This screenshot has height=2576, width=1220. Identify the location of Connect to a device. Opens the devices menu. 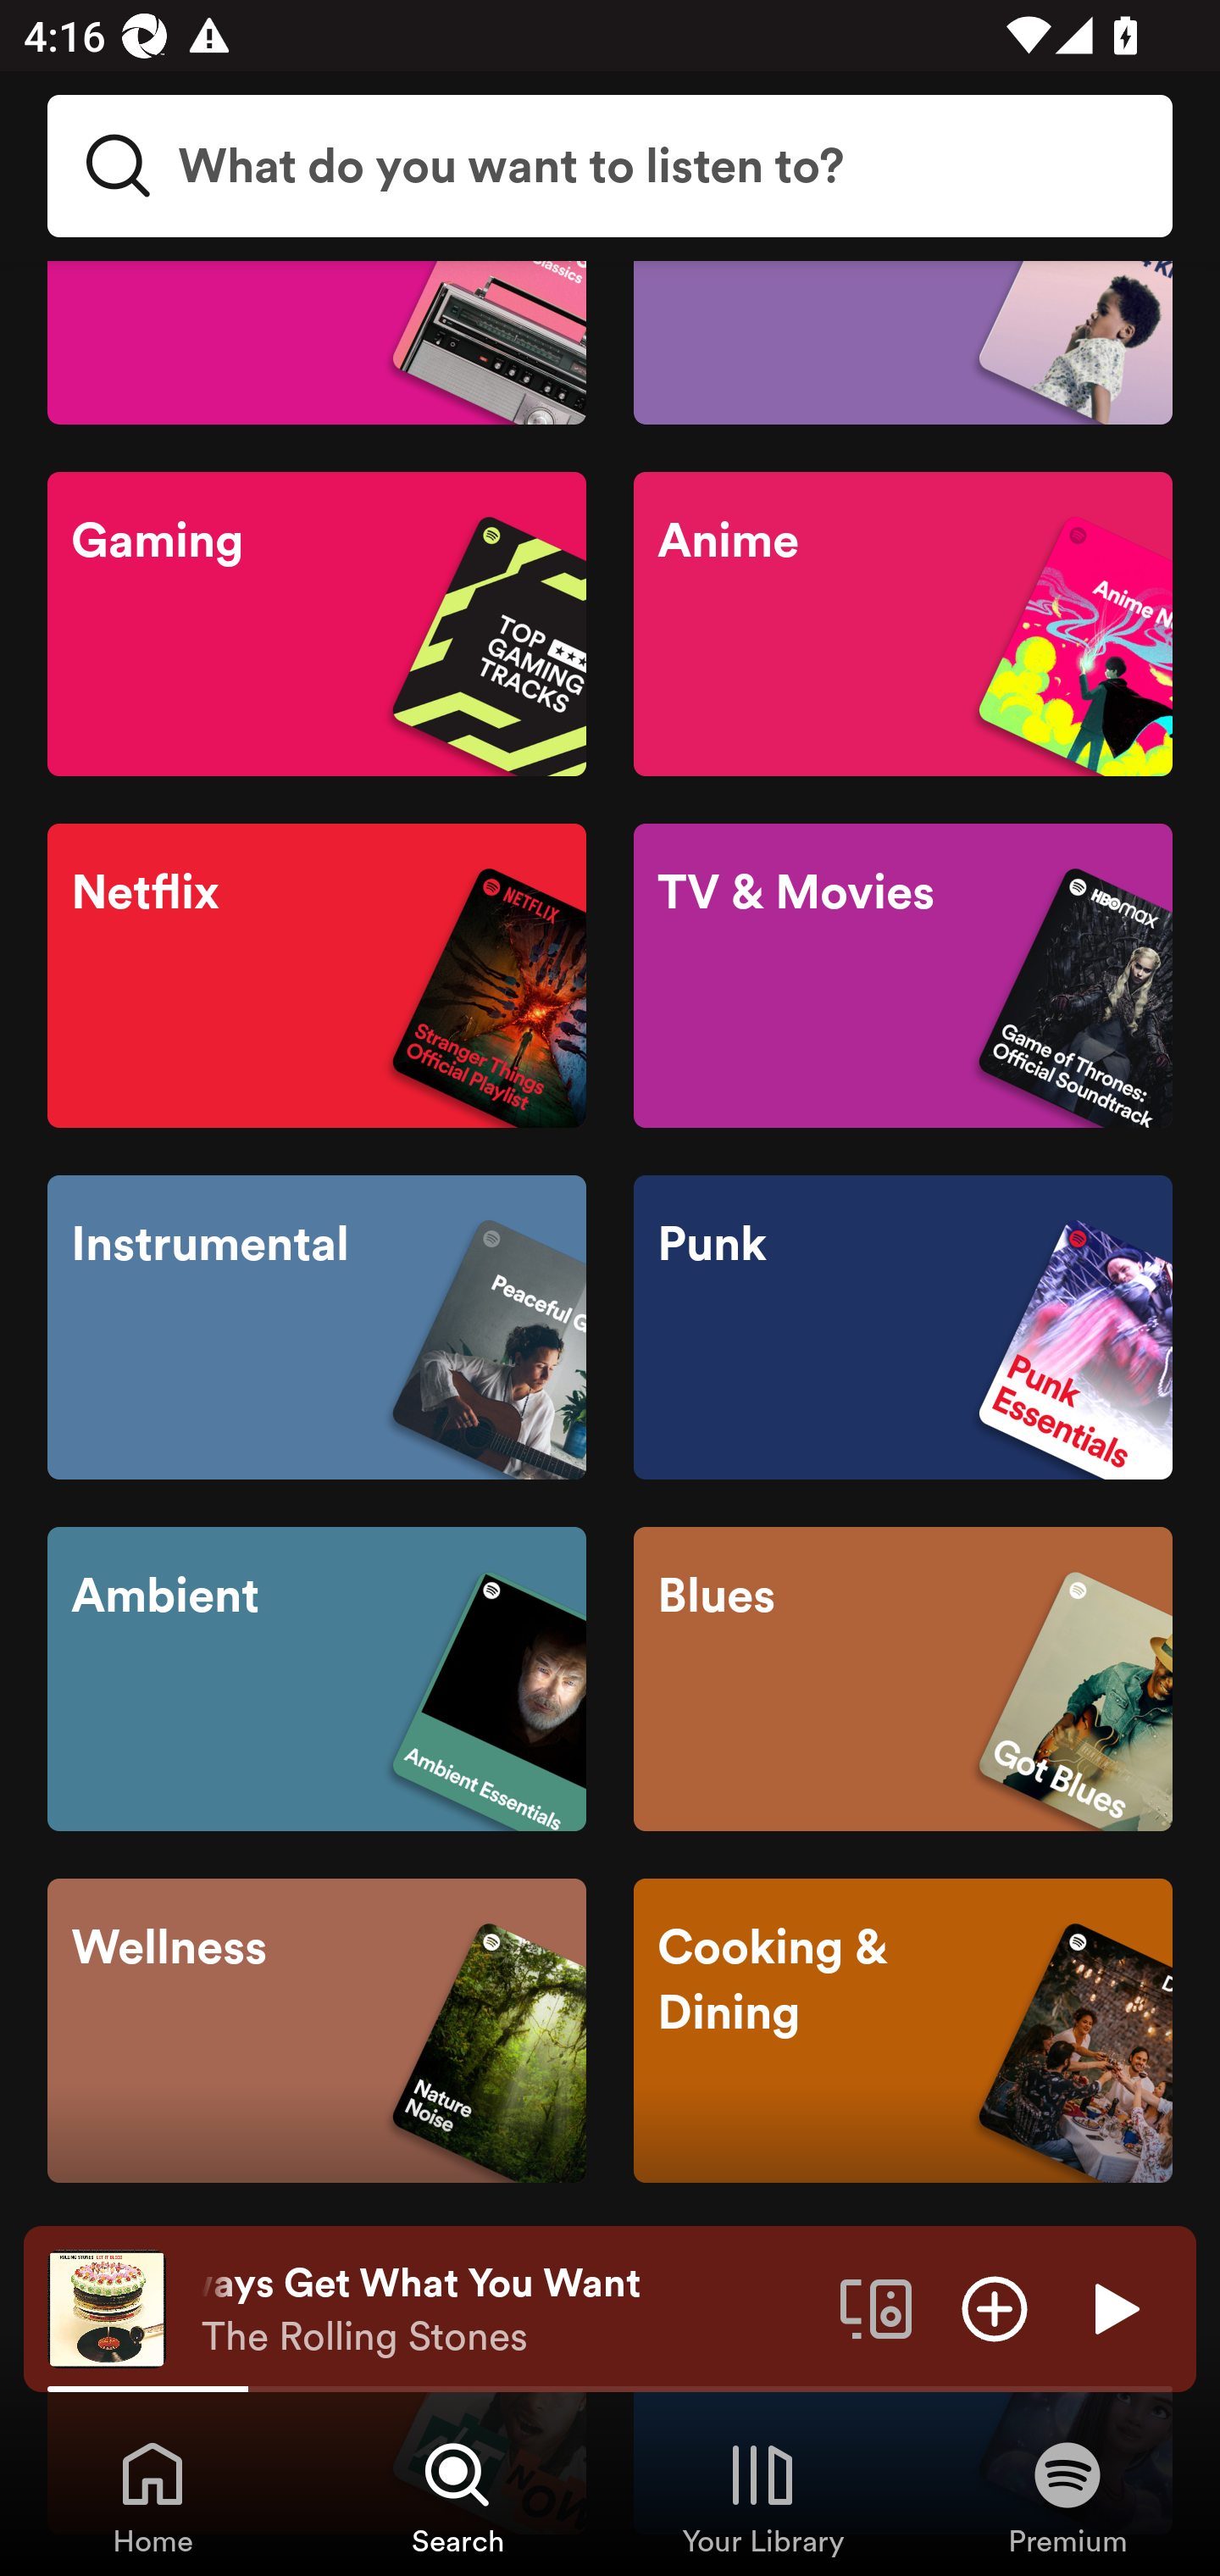
(876, 2307).